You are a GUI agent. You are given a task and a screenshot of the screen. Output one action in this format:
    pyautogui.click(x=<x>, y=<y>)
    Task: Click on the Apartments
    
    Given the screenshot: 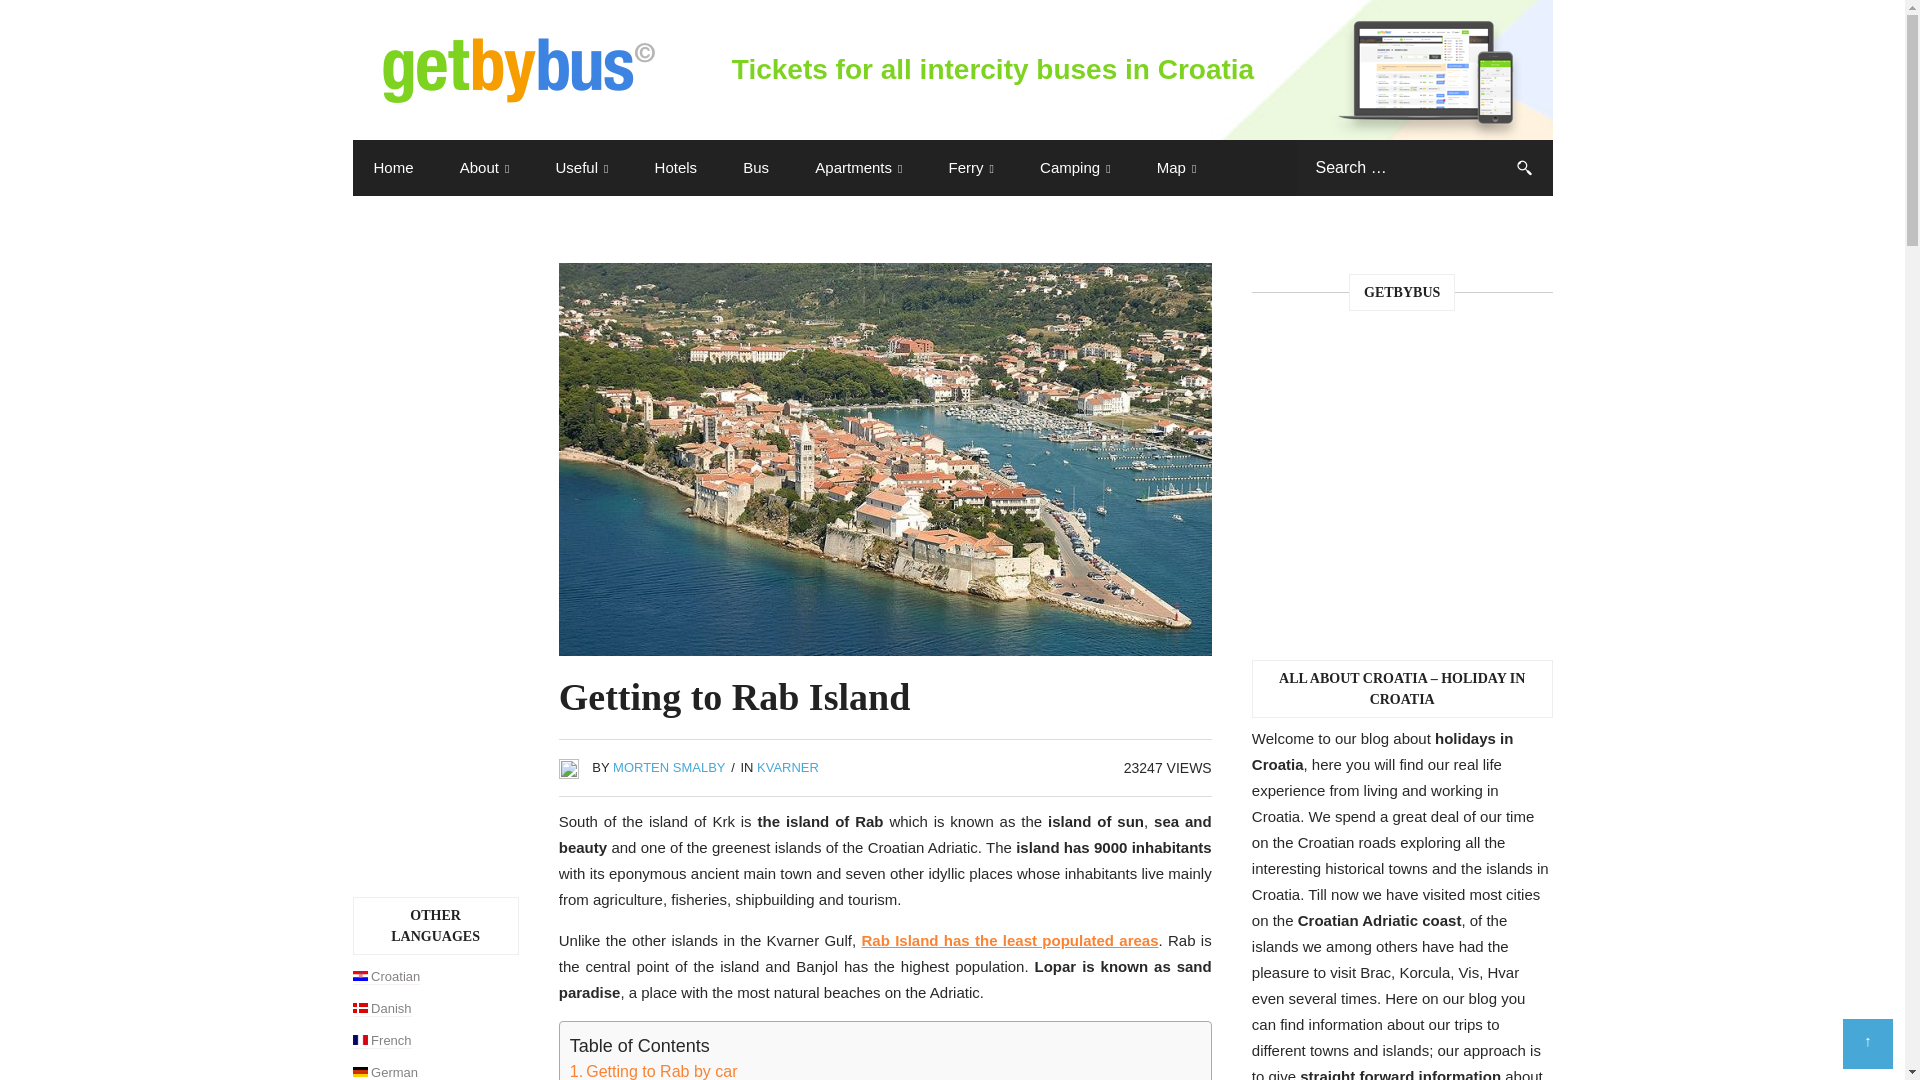 What is the action you would take?
    pyautogui.click(x=858, y=168)
    